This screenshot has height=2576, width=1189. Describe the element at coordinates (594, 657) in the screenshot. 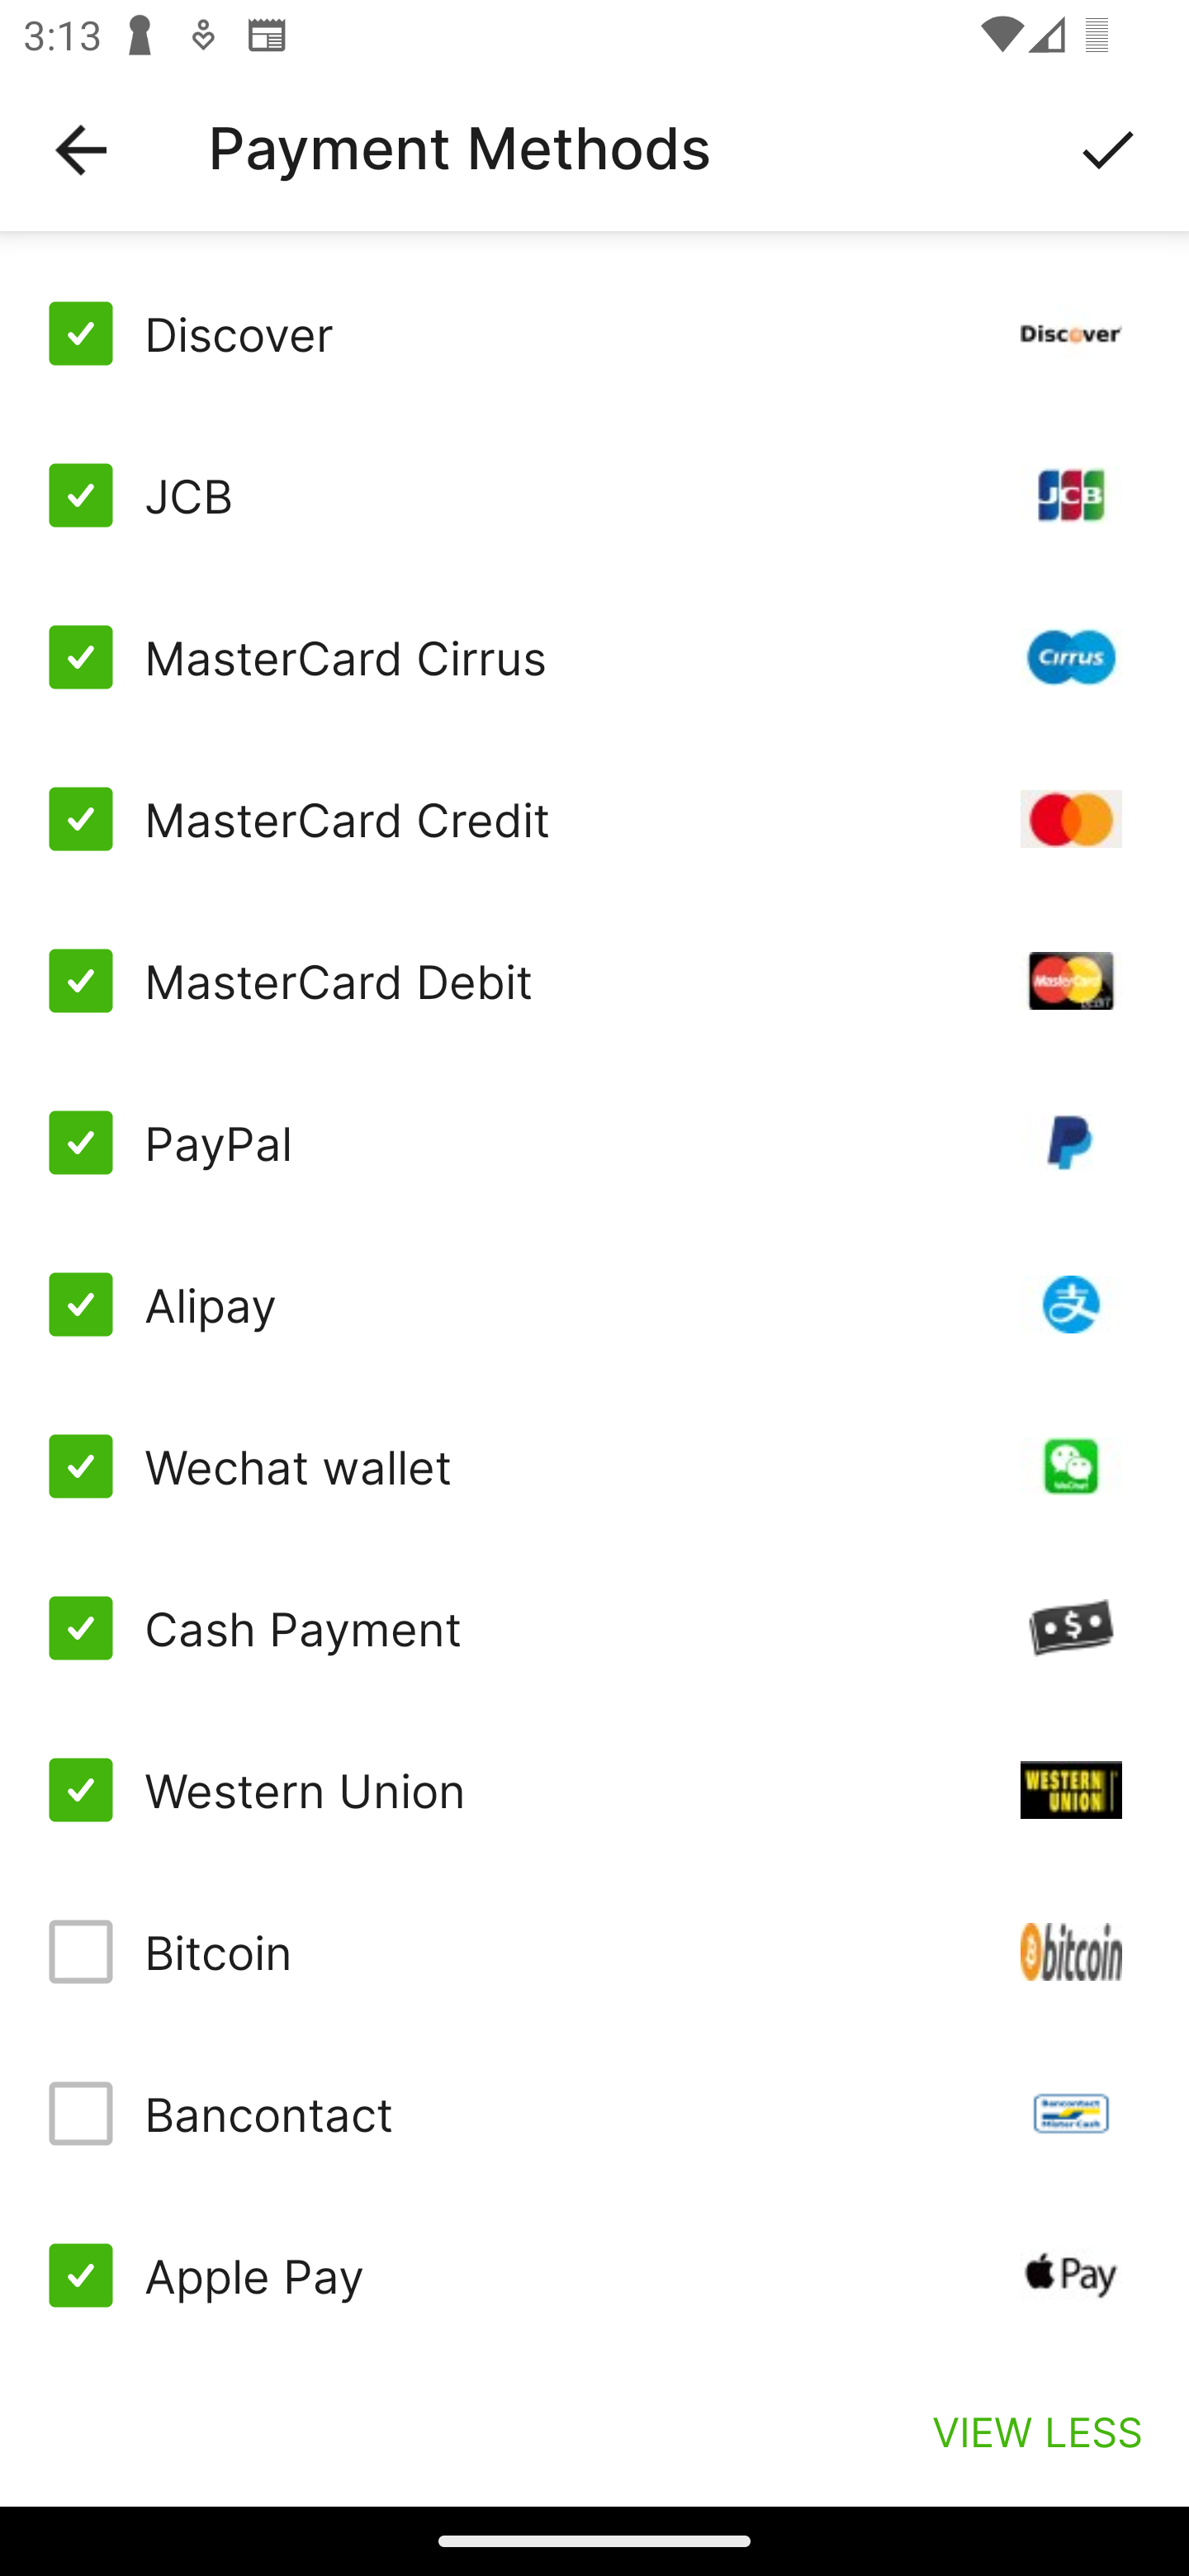

I see `MasterCard Cirrus` at that location.